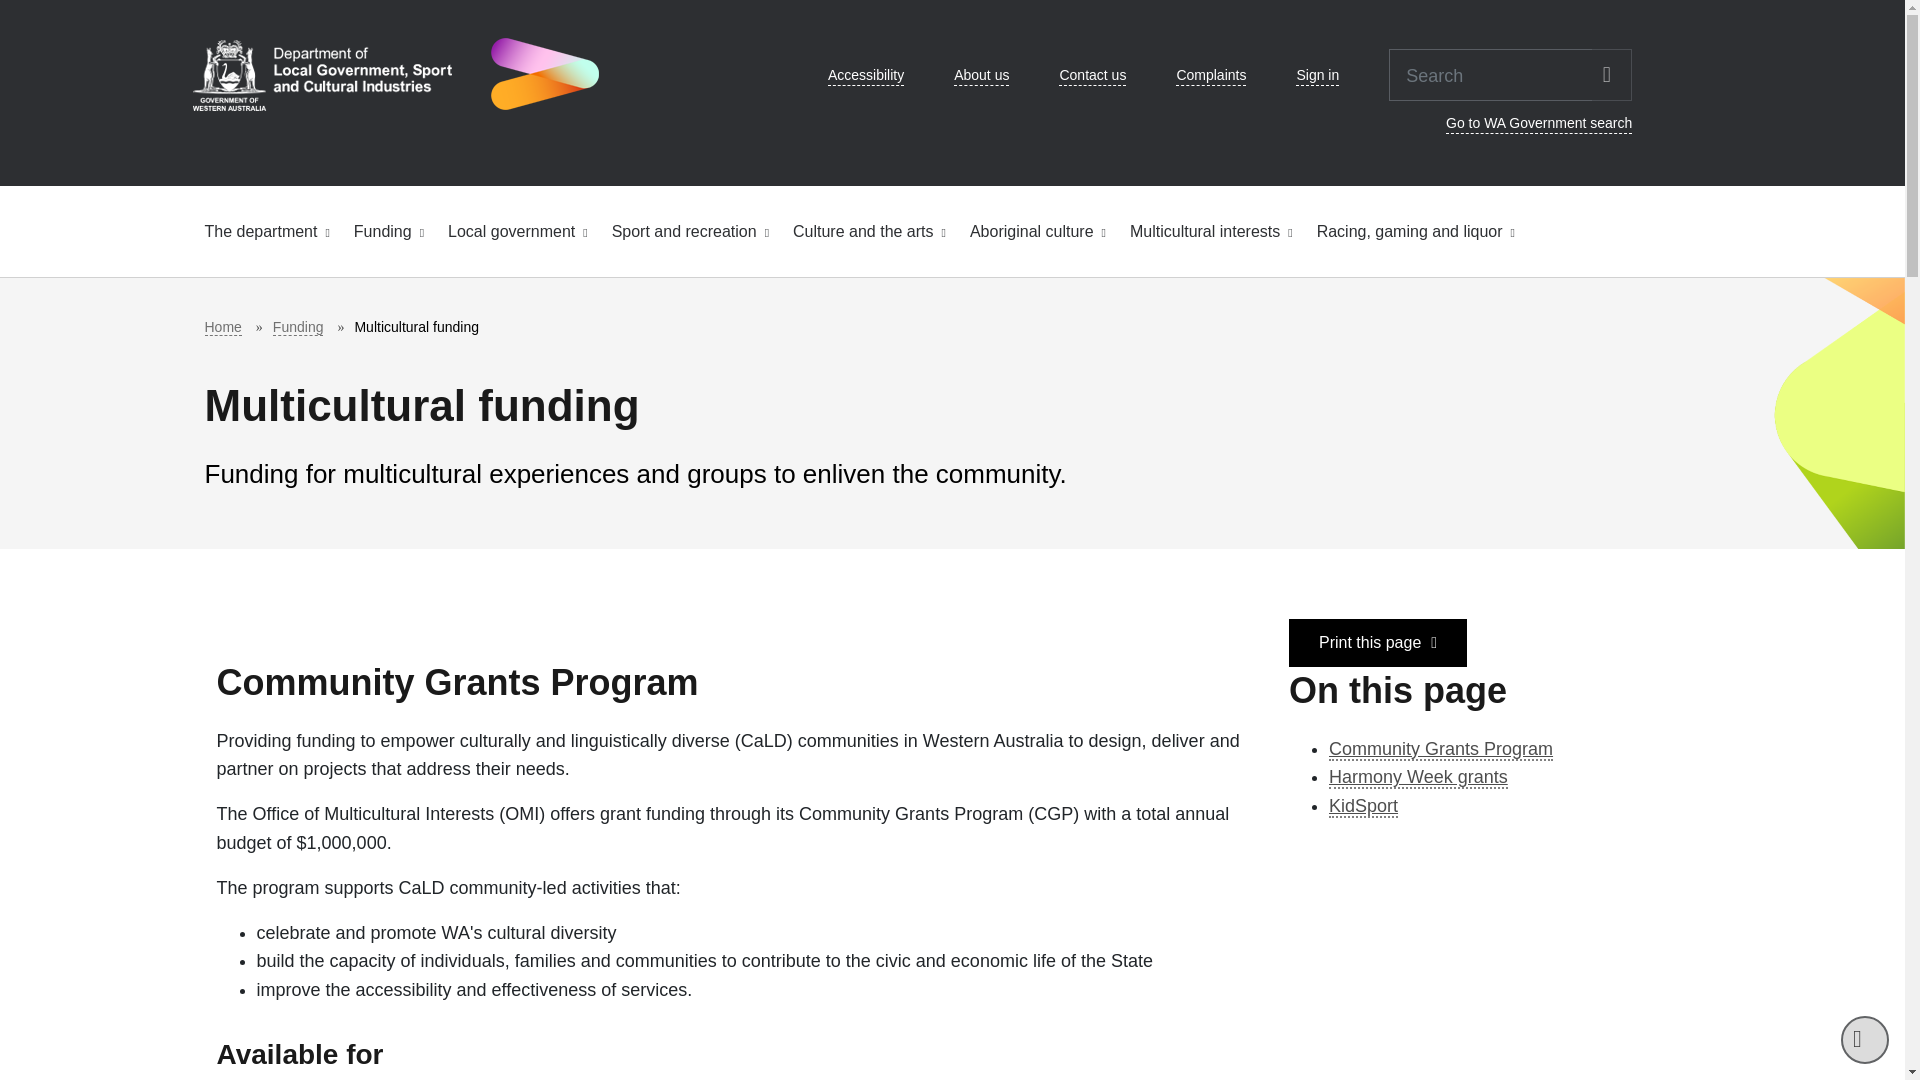  What do you see at coordinates (394, 74) in the screenshot?
I see `Go to the dlgsc.gov.au homepage` at bounding box center [394, 74].